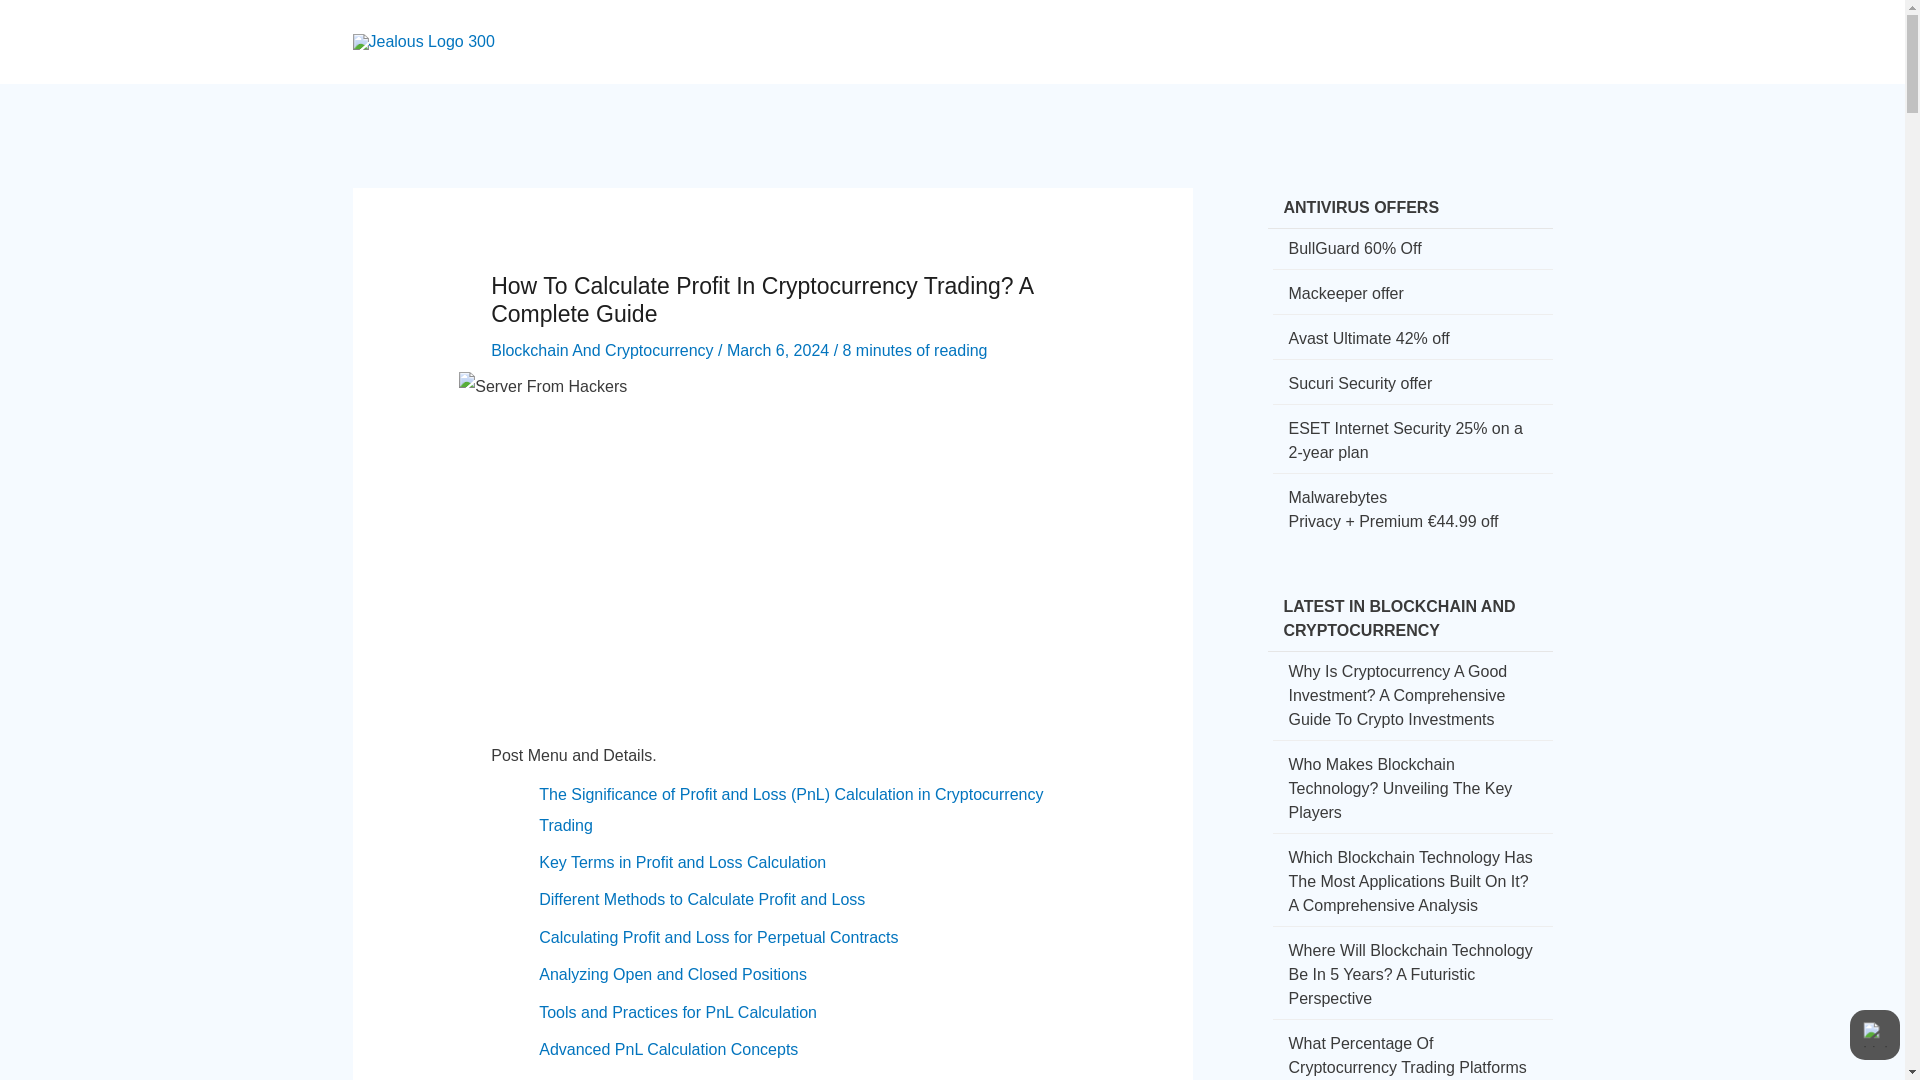 This screenshot has width=1920, height=1080. Describe the element at coordinates (1058, 24) in the screenshot. I see `How-To` at that location.